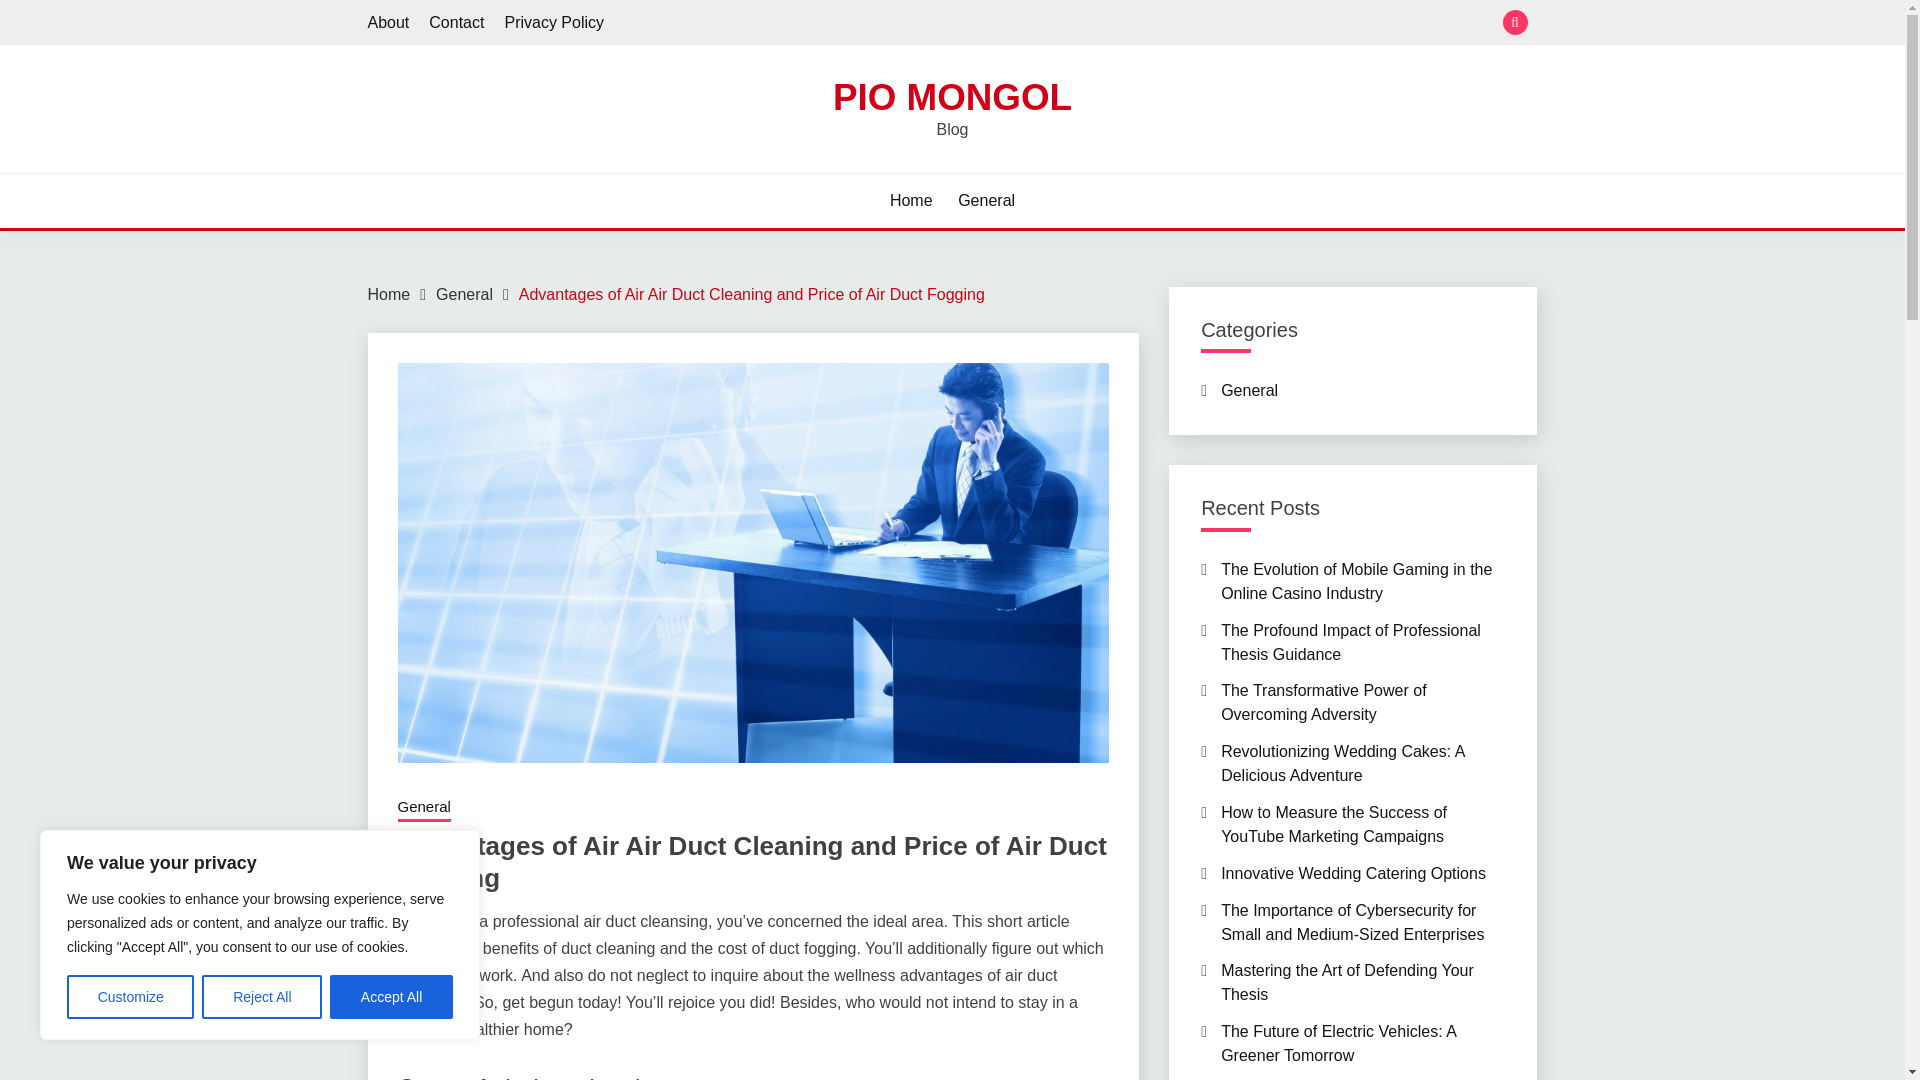  I want to click on Reject All, so click(262, 997).